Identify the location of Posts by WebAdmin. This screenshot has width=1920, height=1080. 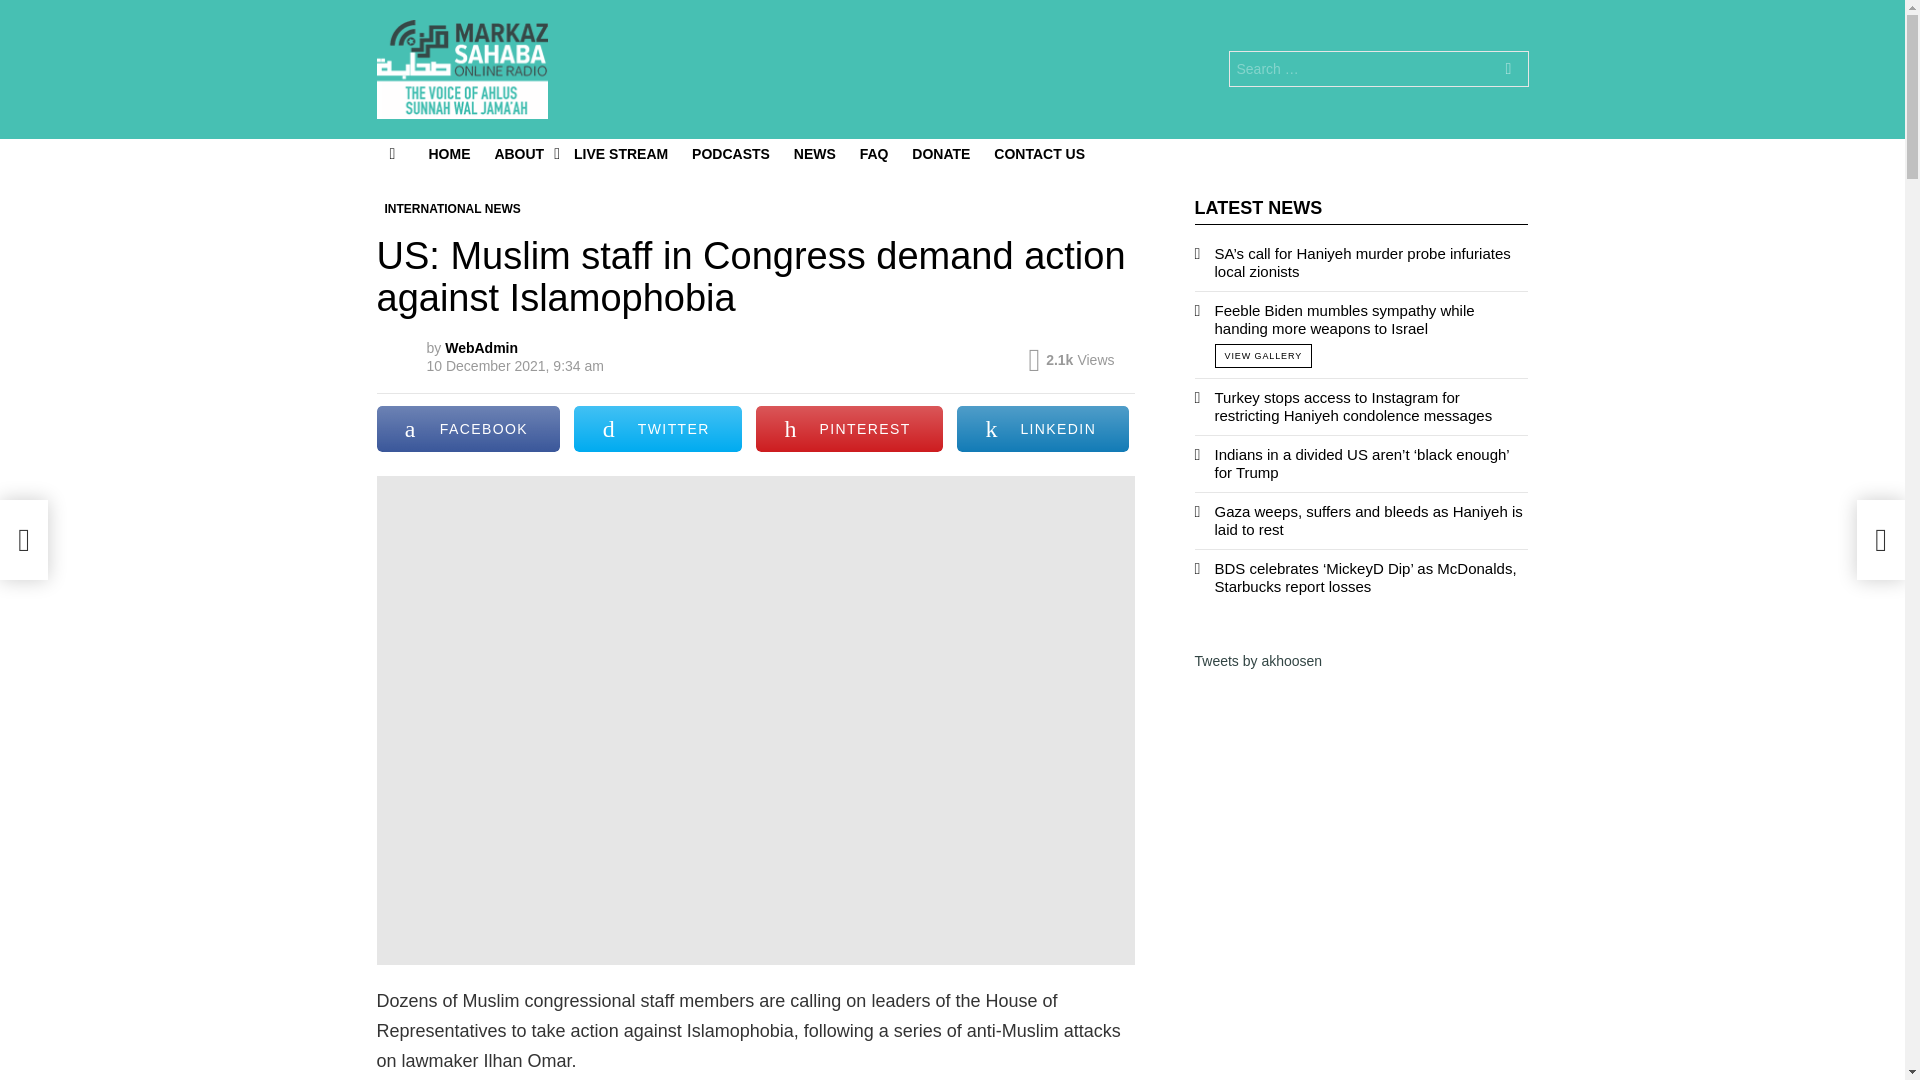
(482, 348).